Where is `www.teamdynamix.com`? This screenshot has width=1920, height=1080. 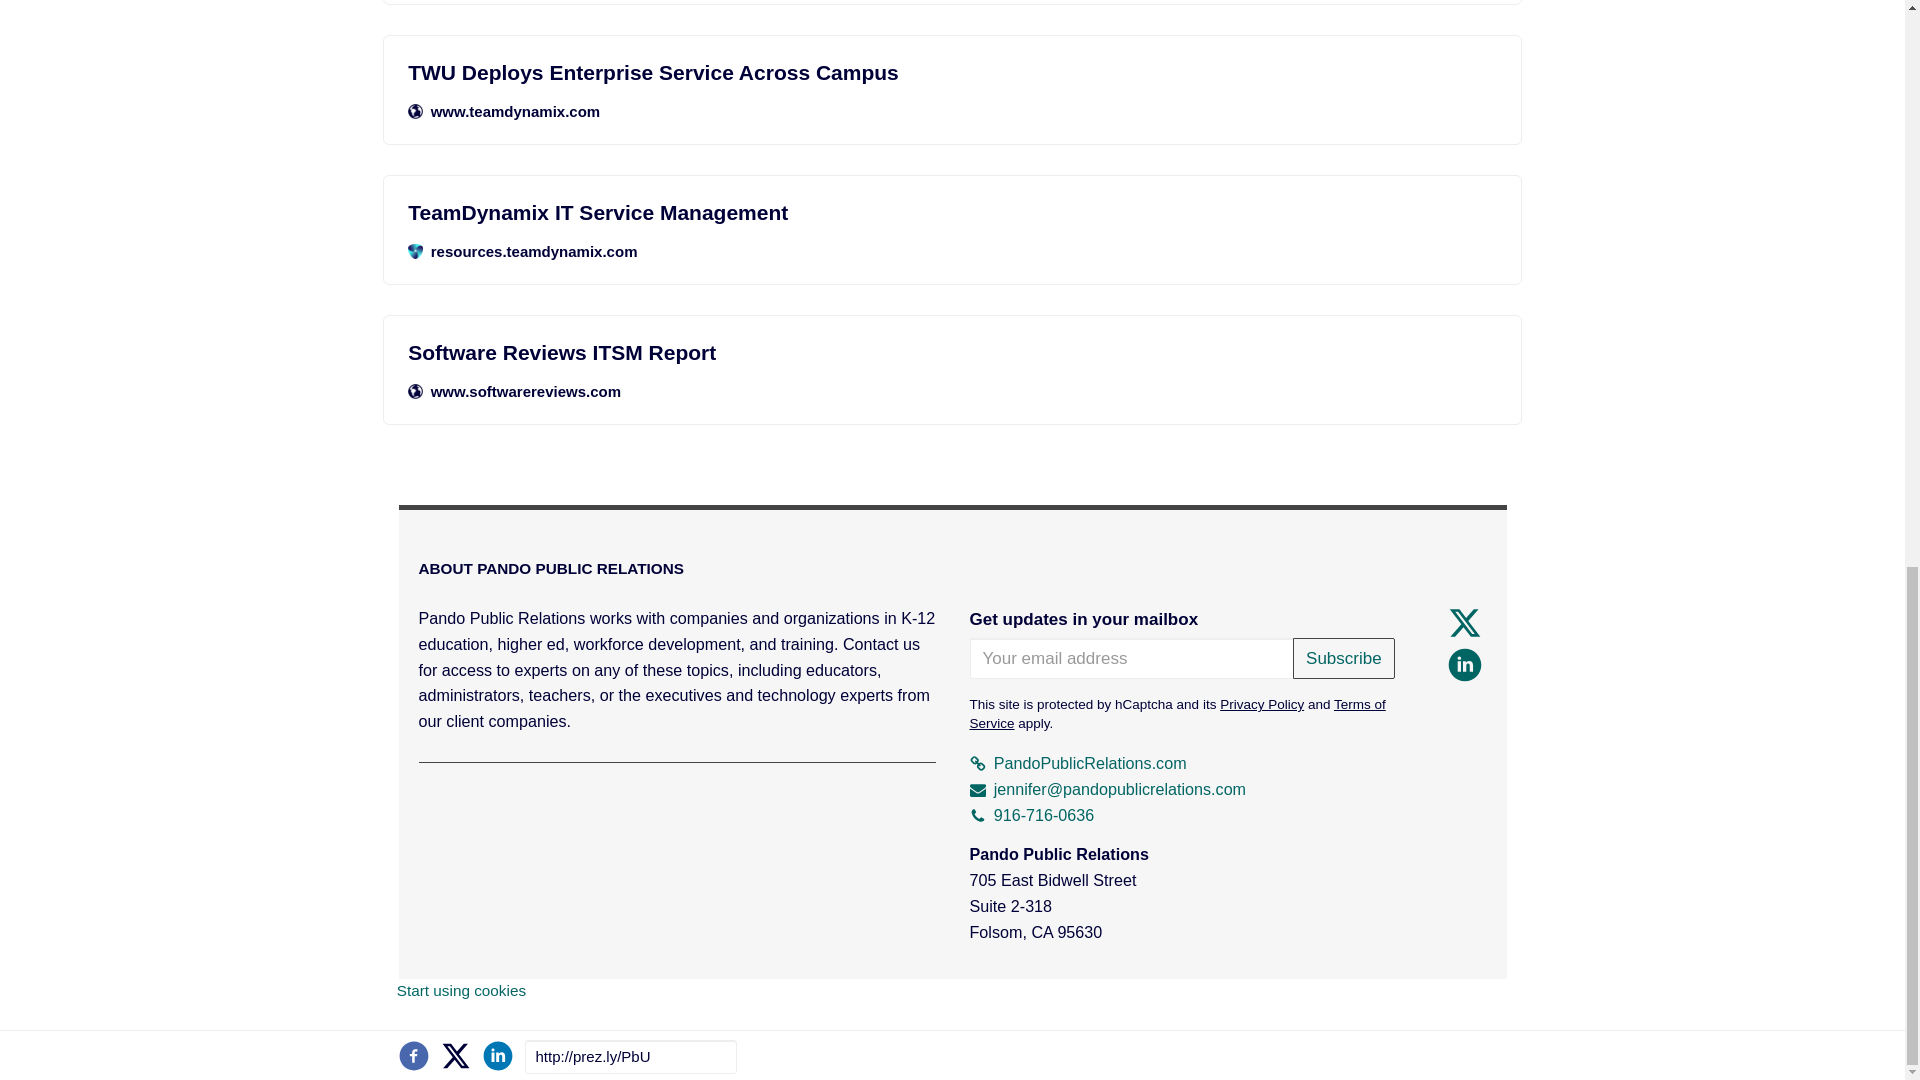
www.teamdynamix.com is located at coordinates (952, 112).